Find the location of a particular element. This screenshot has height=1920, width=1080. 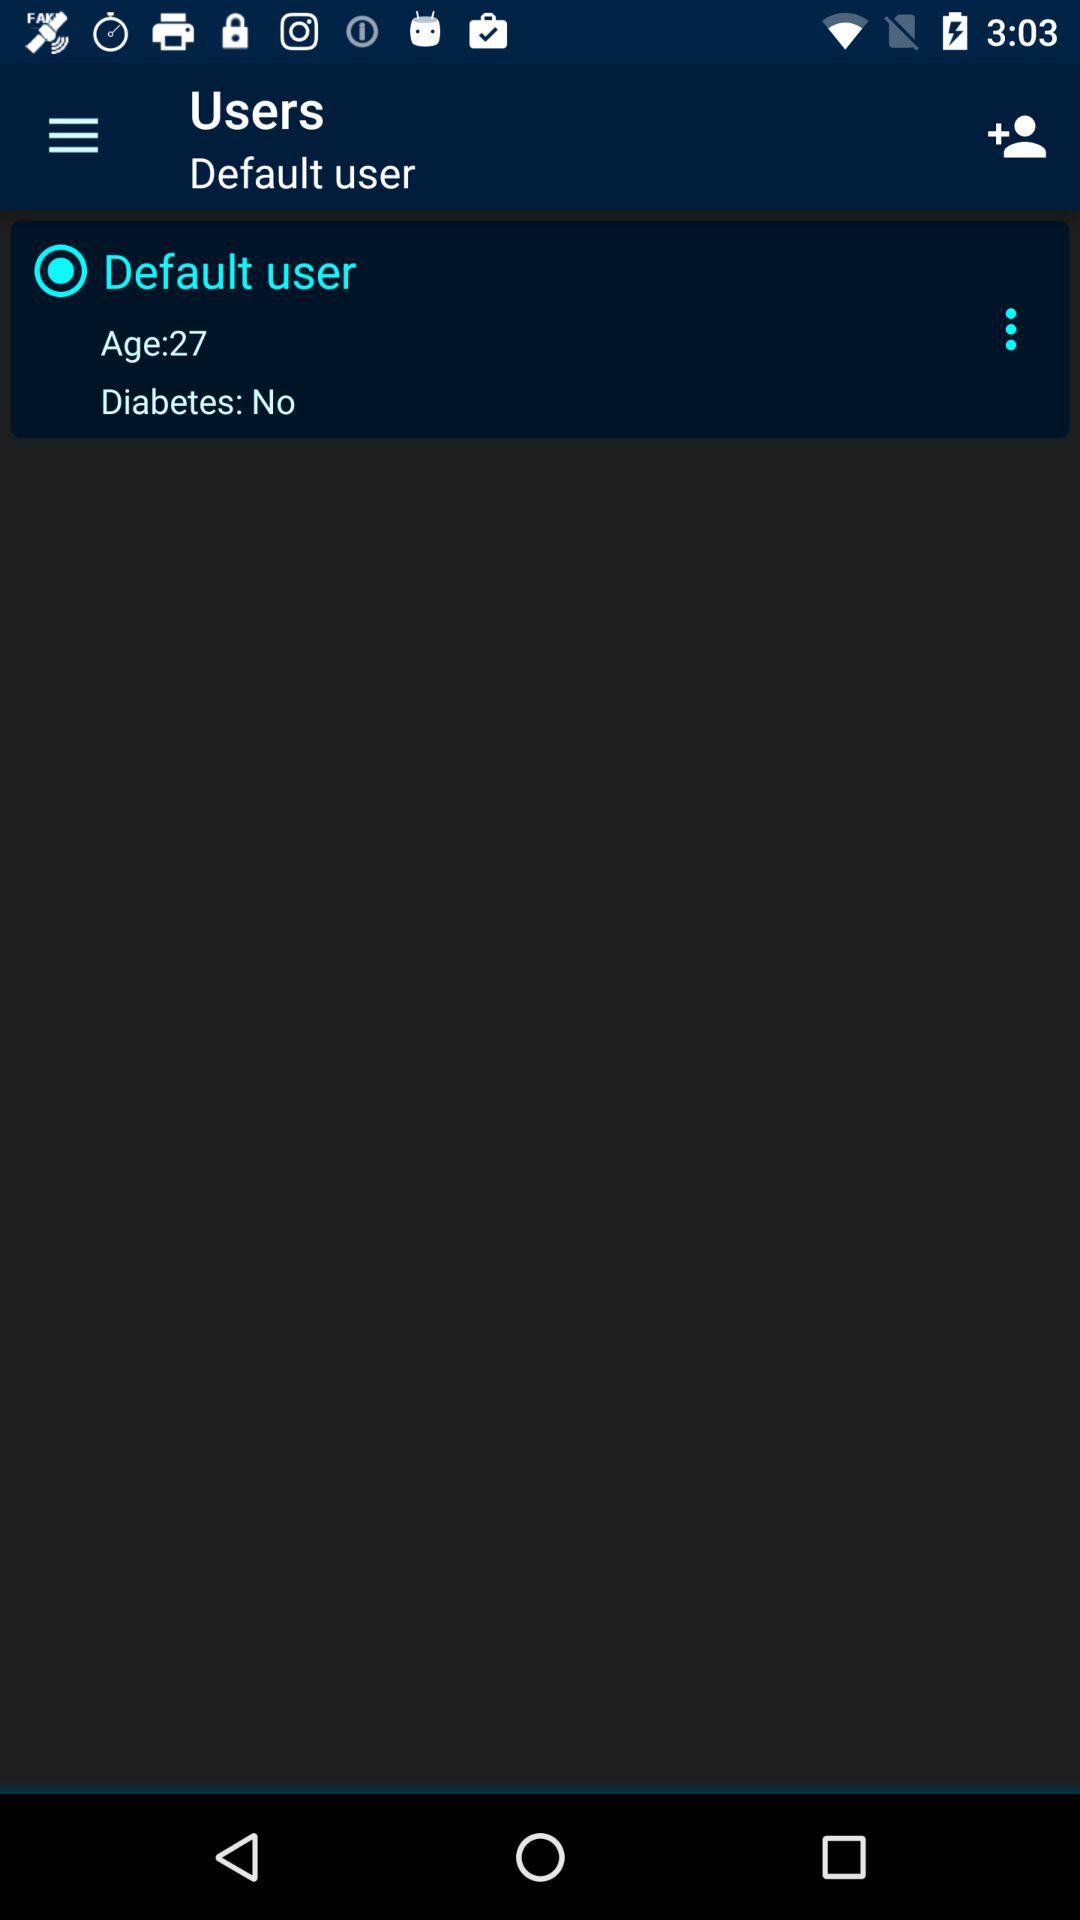

flip until the age:27 icon is located at coordinates (116, 342).